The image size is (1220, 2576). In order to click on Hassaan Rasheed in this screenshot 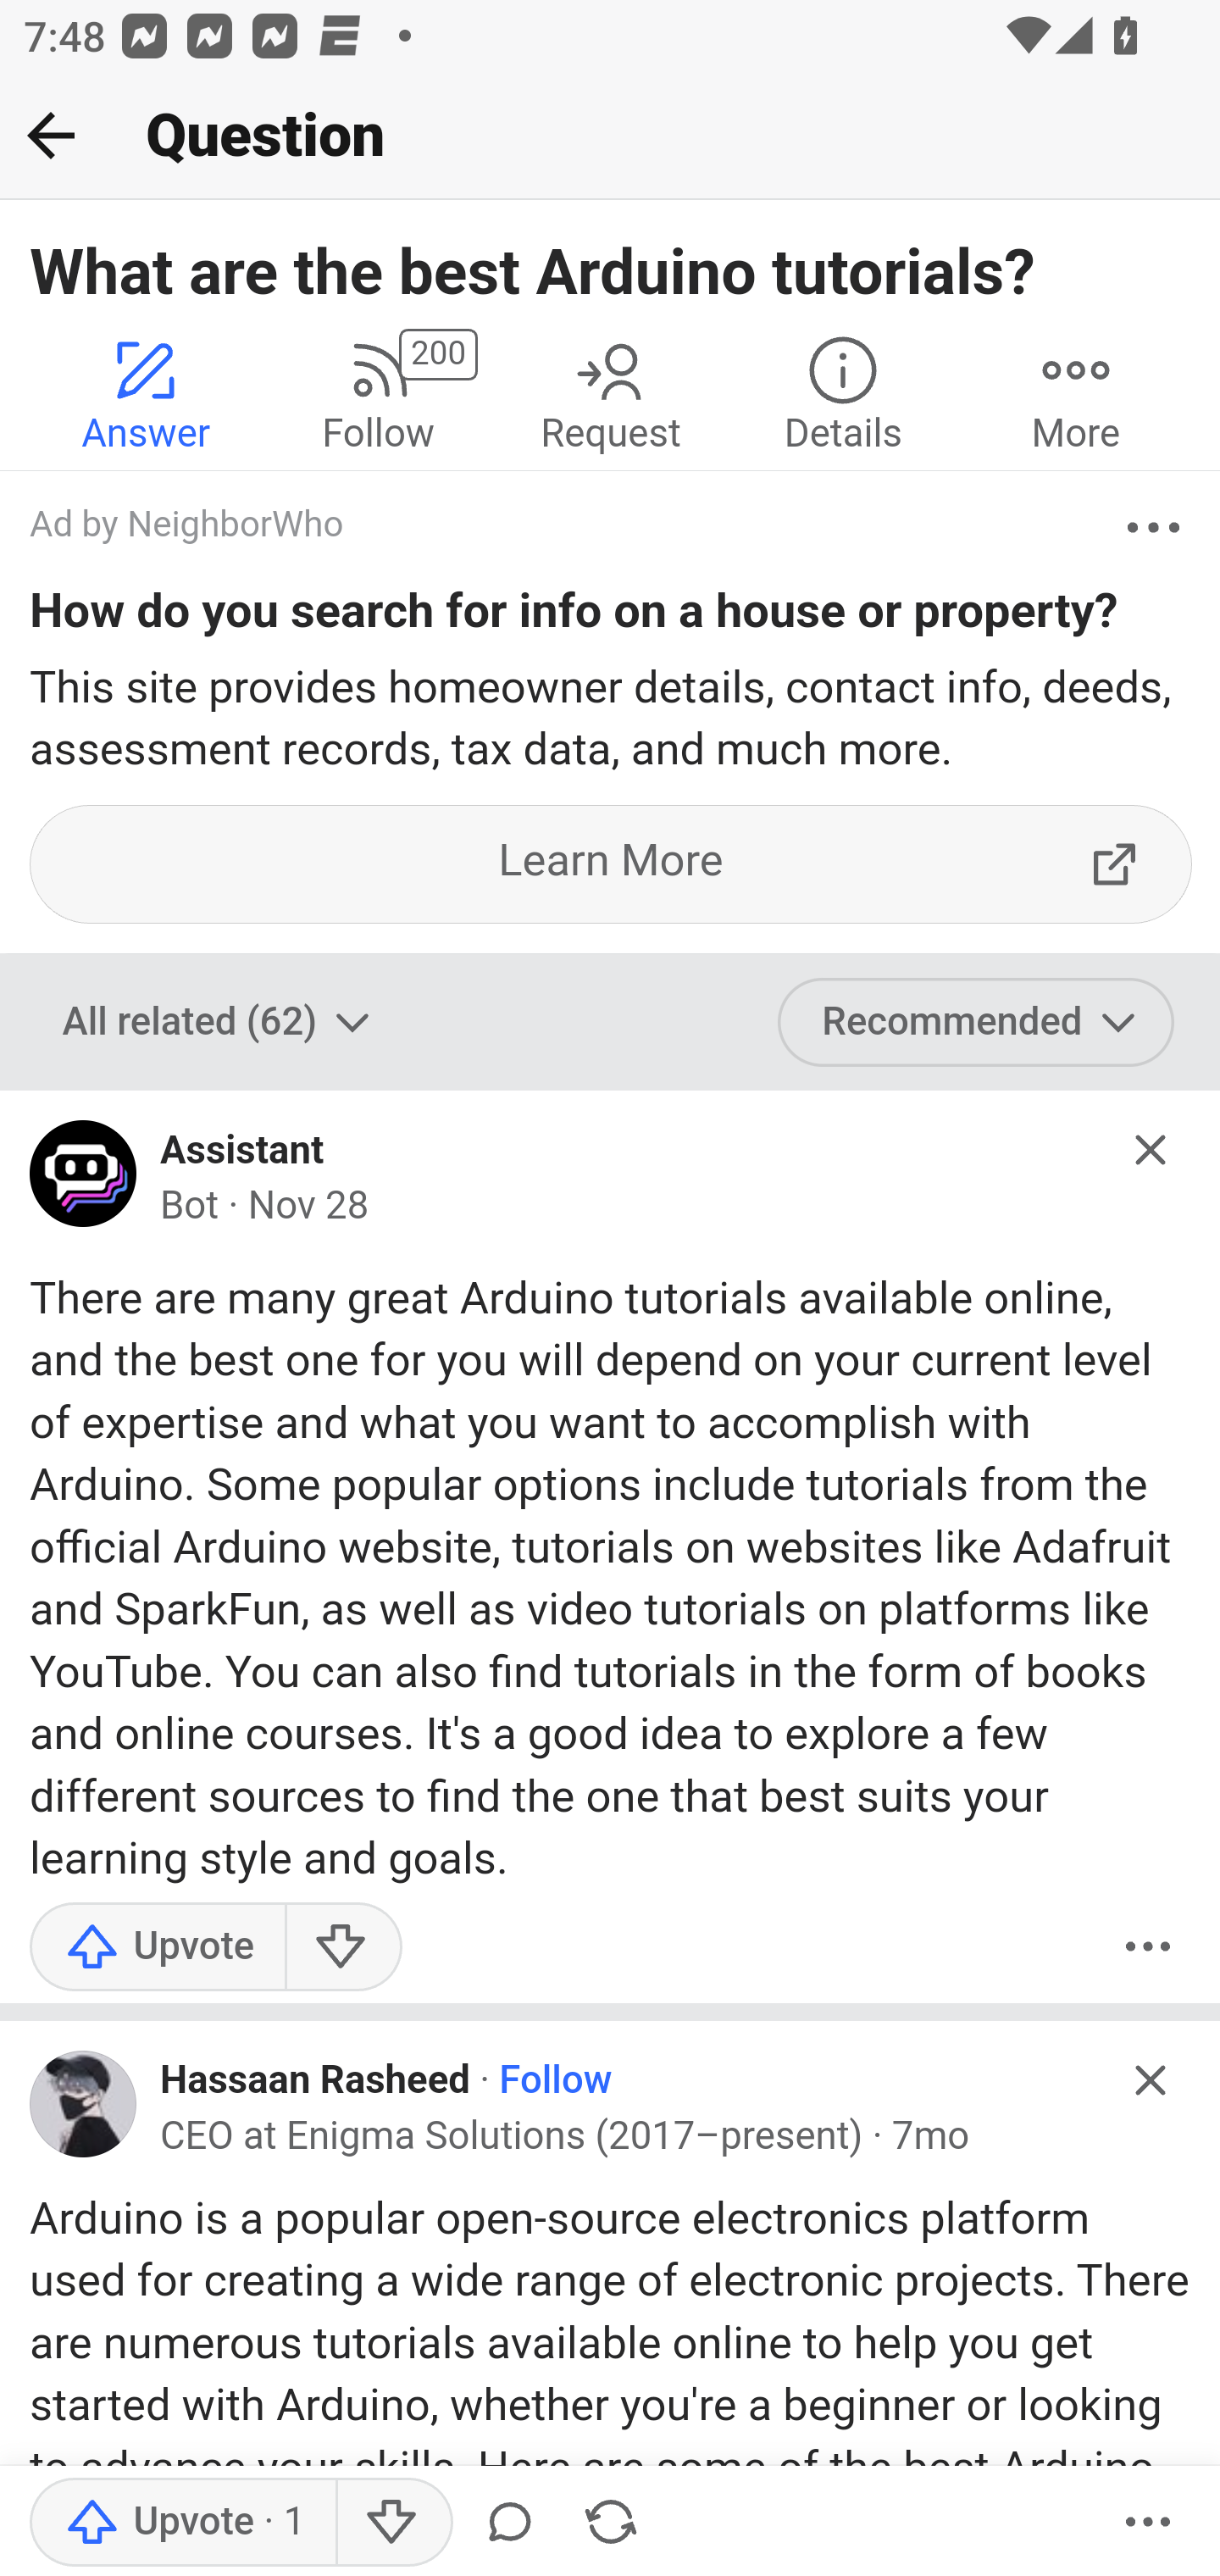, I will do `click(315, 2081)`.